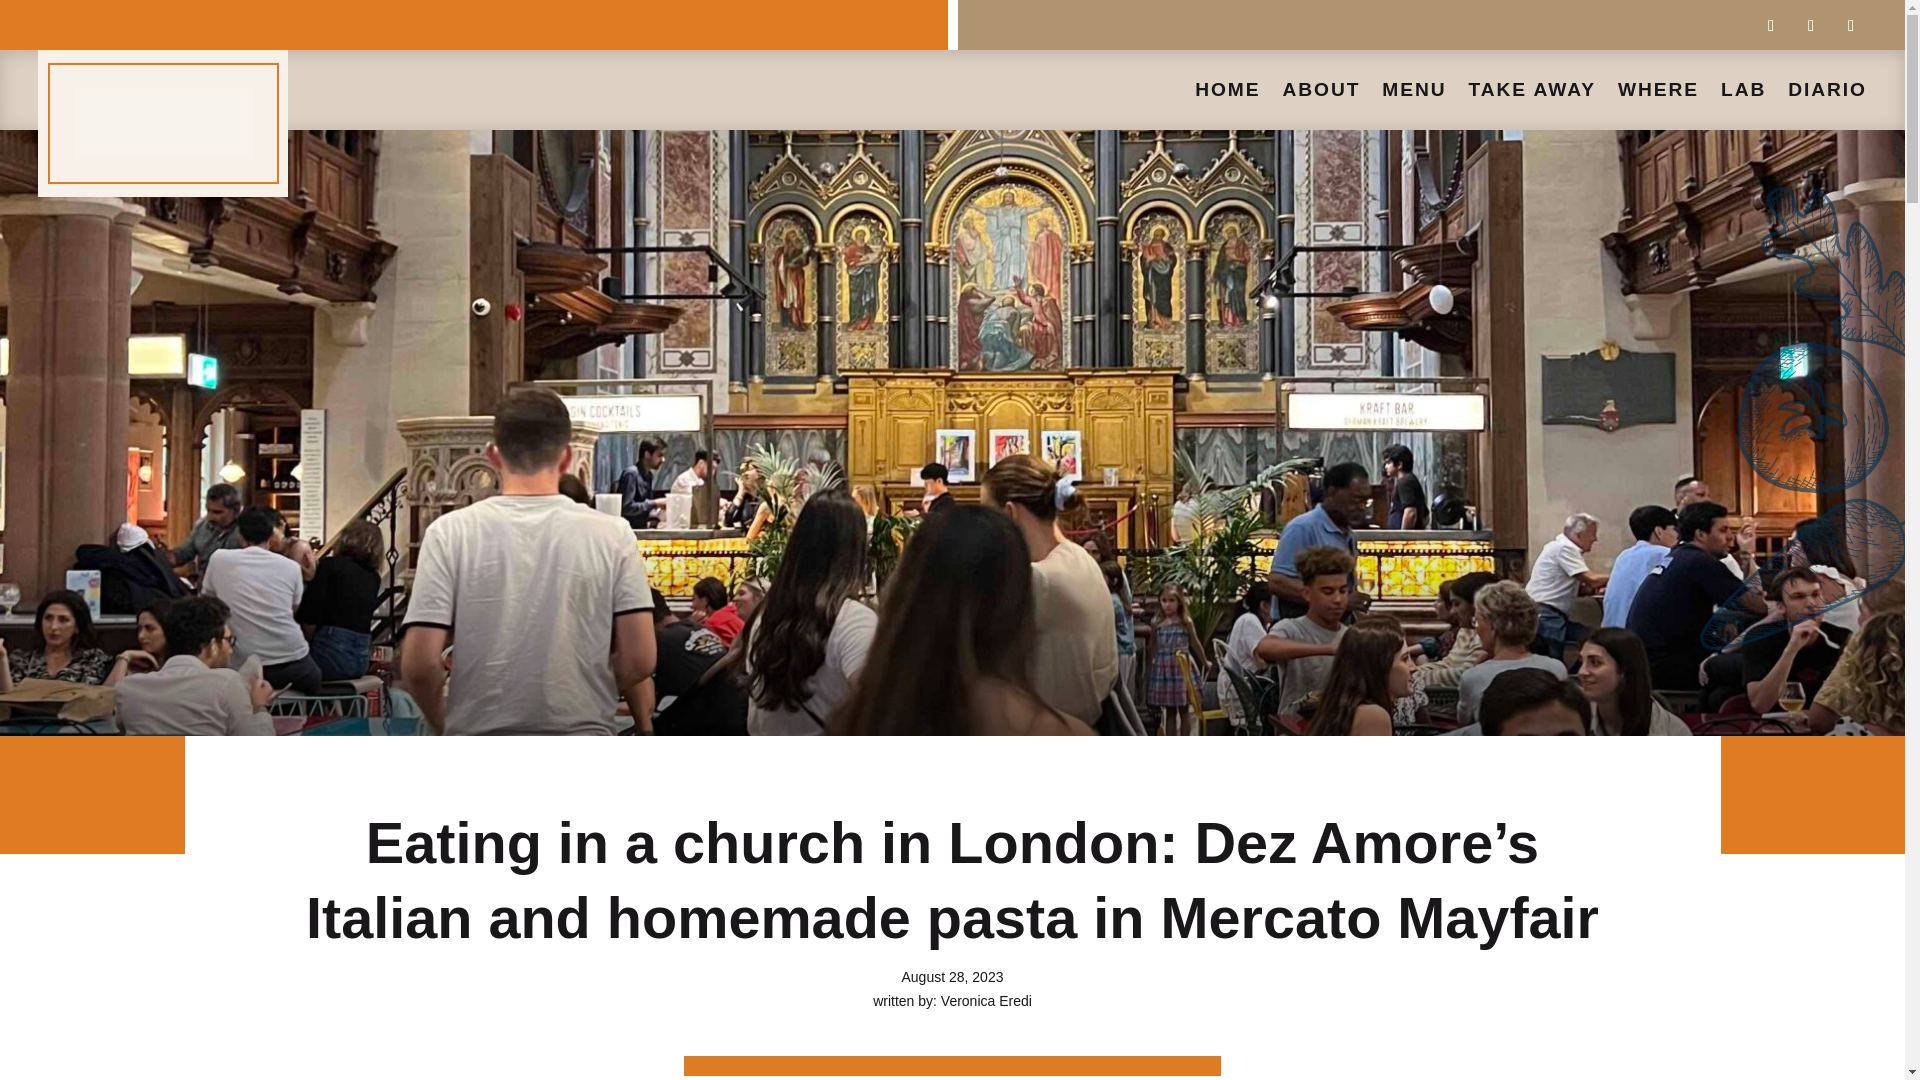 The height and width of the screenshot is (1080, 1920). I want to click on Follow on TikTok, so click(1850, 26).